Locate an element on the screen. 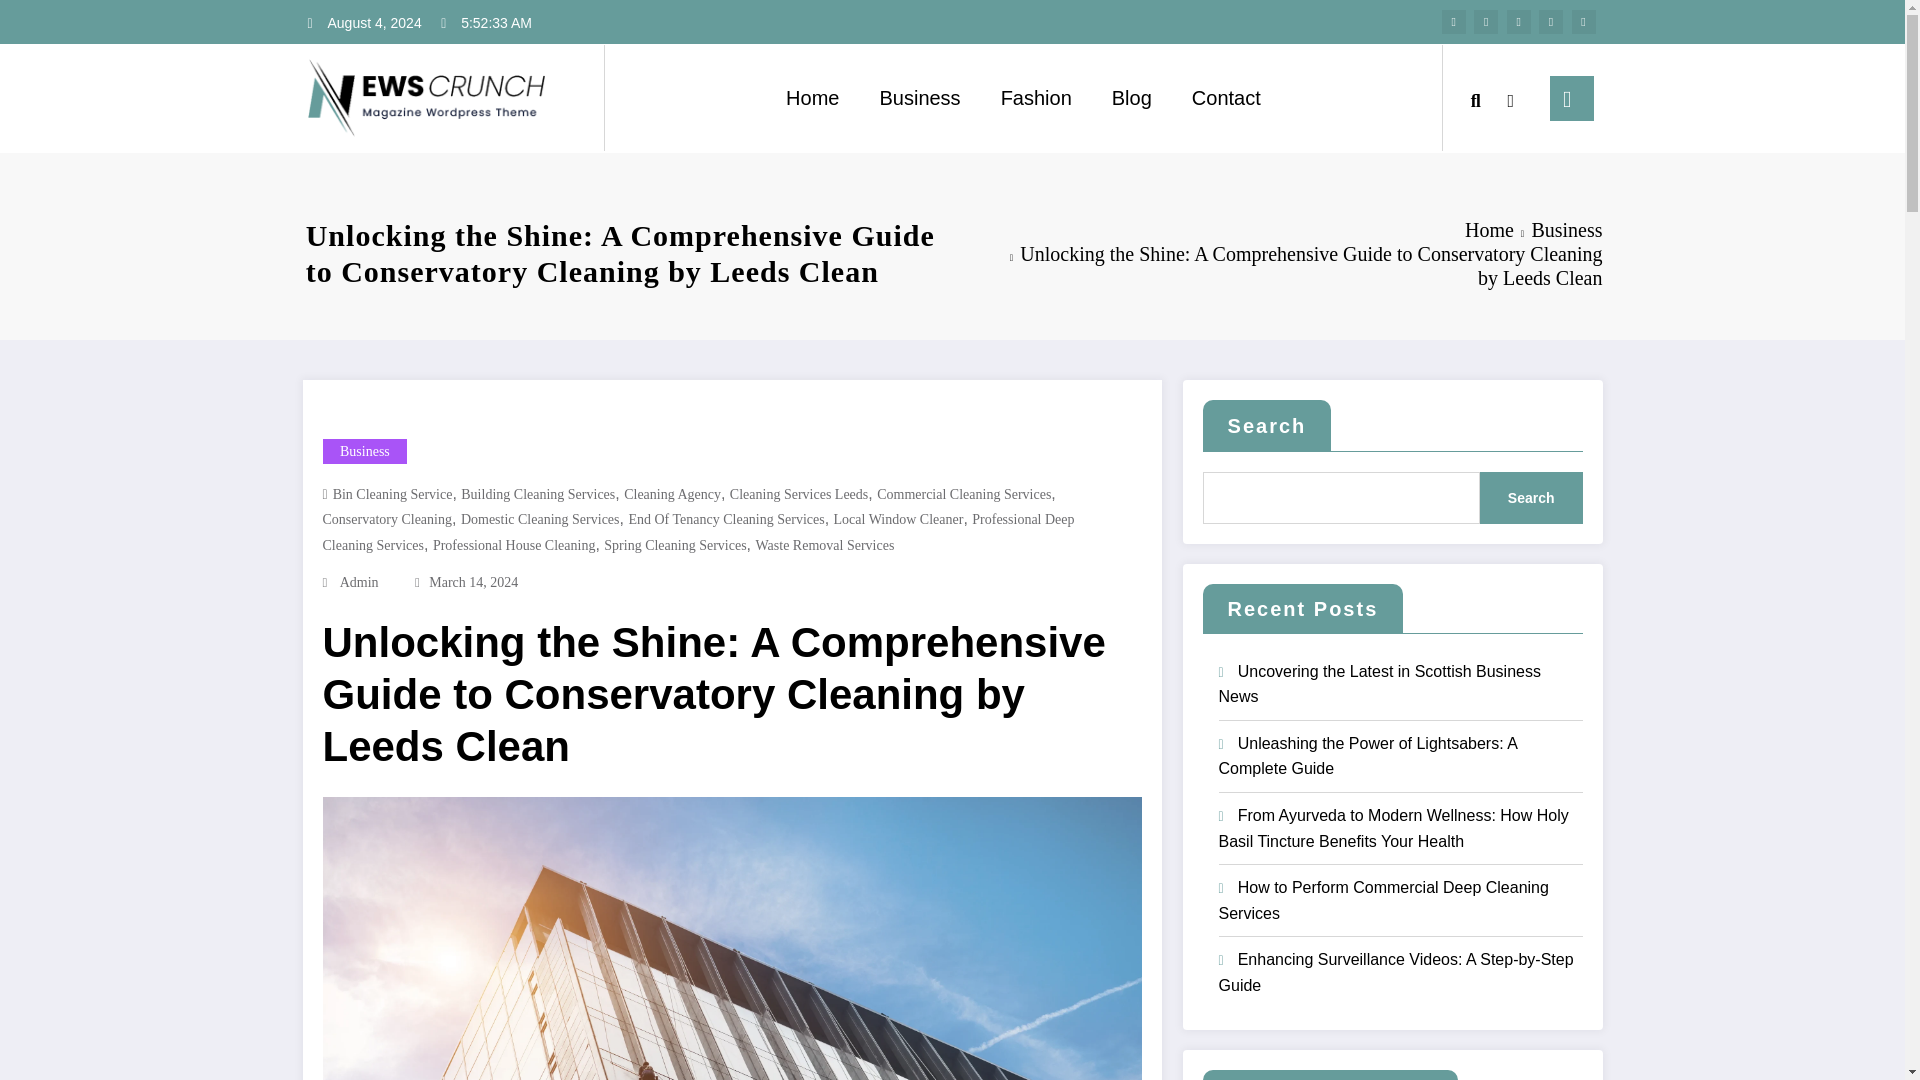 The image size is (1920, 1080). instagram is located at coordinates (1550, 21).